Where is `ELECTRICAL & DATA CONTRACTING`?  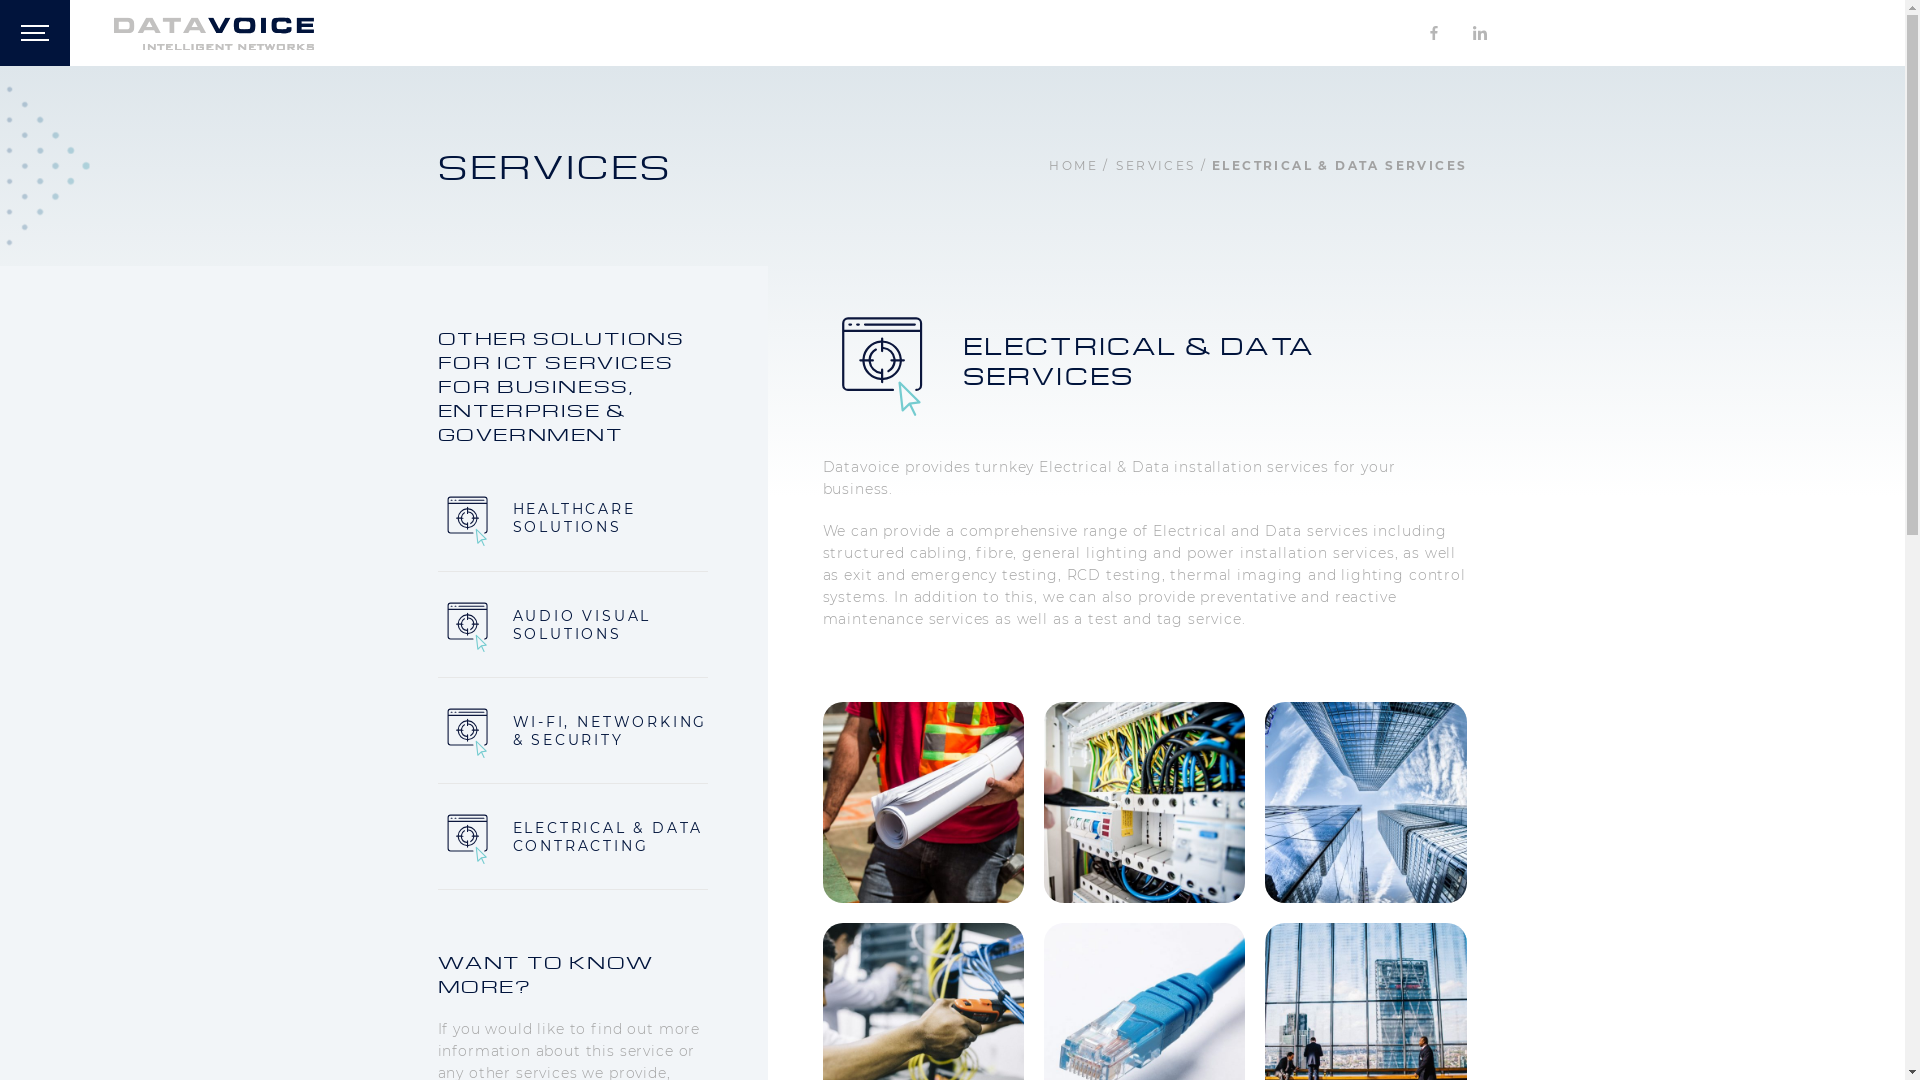
ELECTRICAL & DATA CONTRACTING is located at coordinates (573, 837).